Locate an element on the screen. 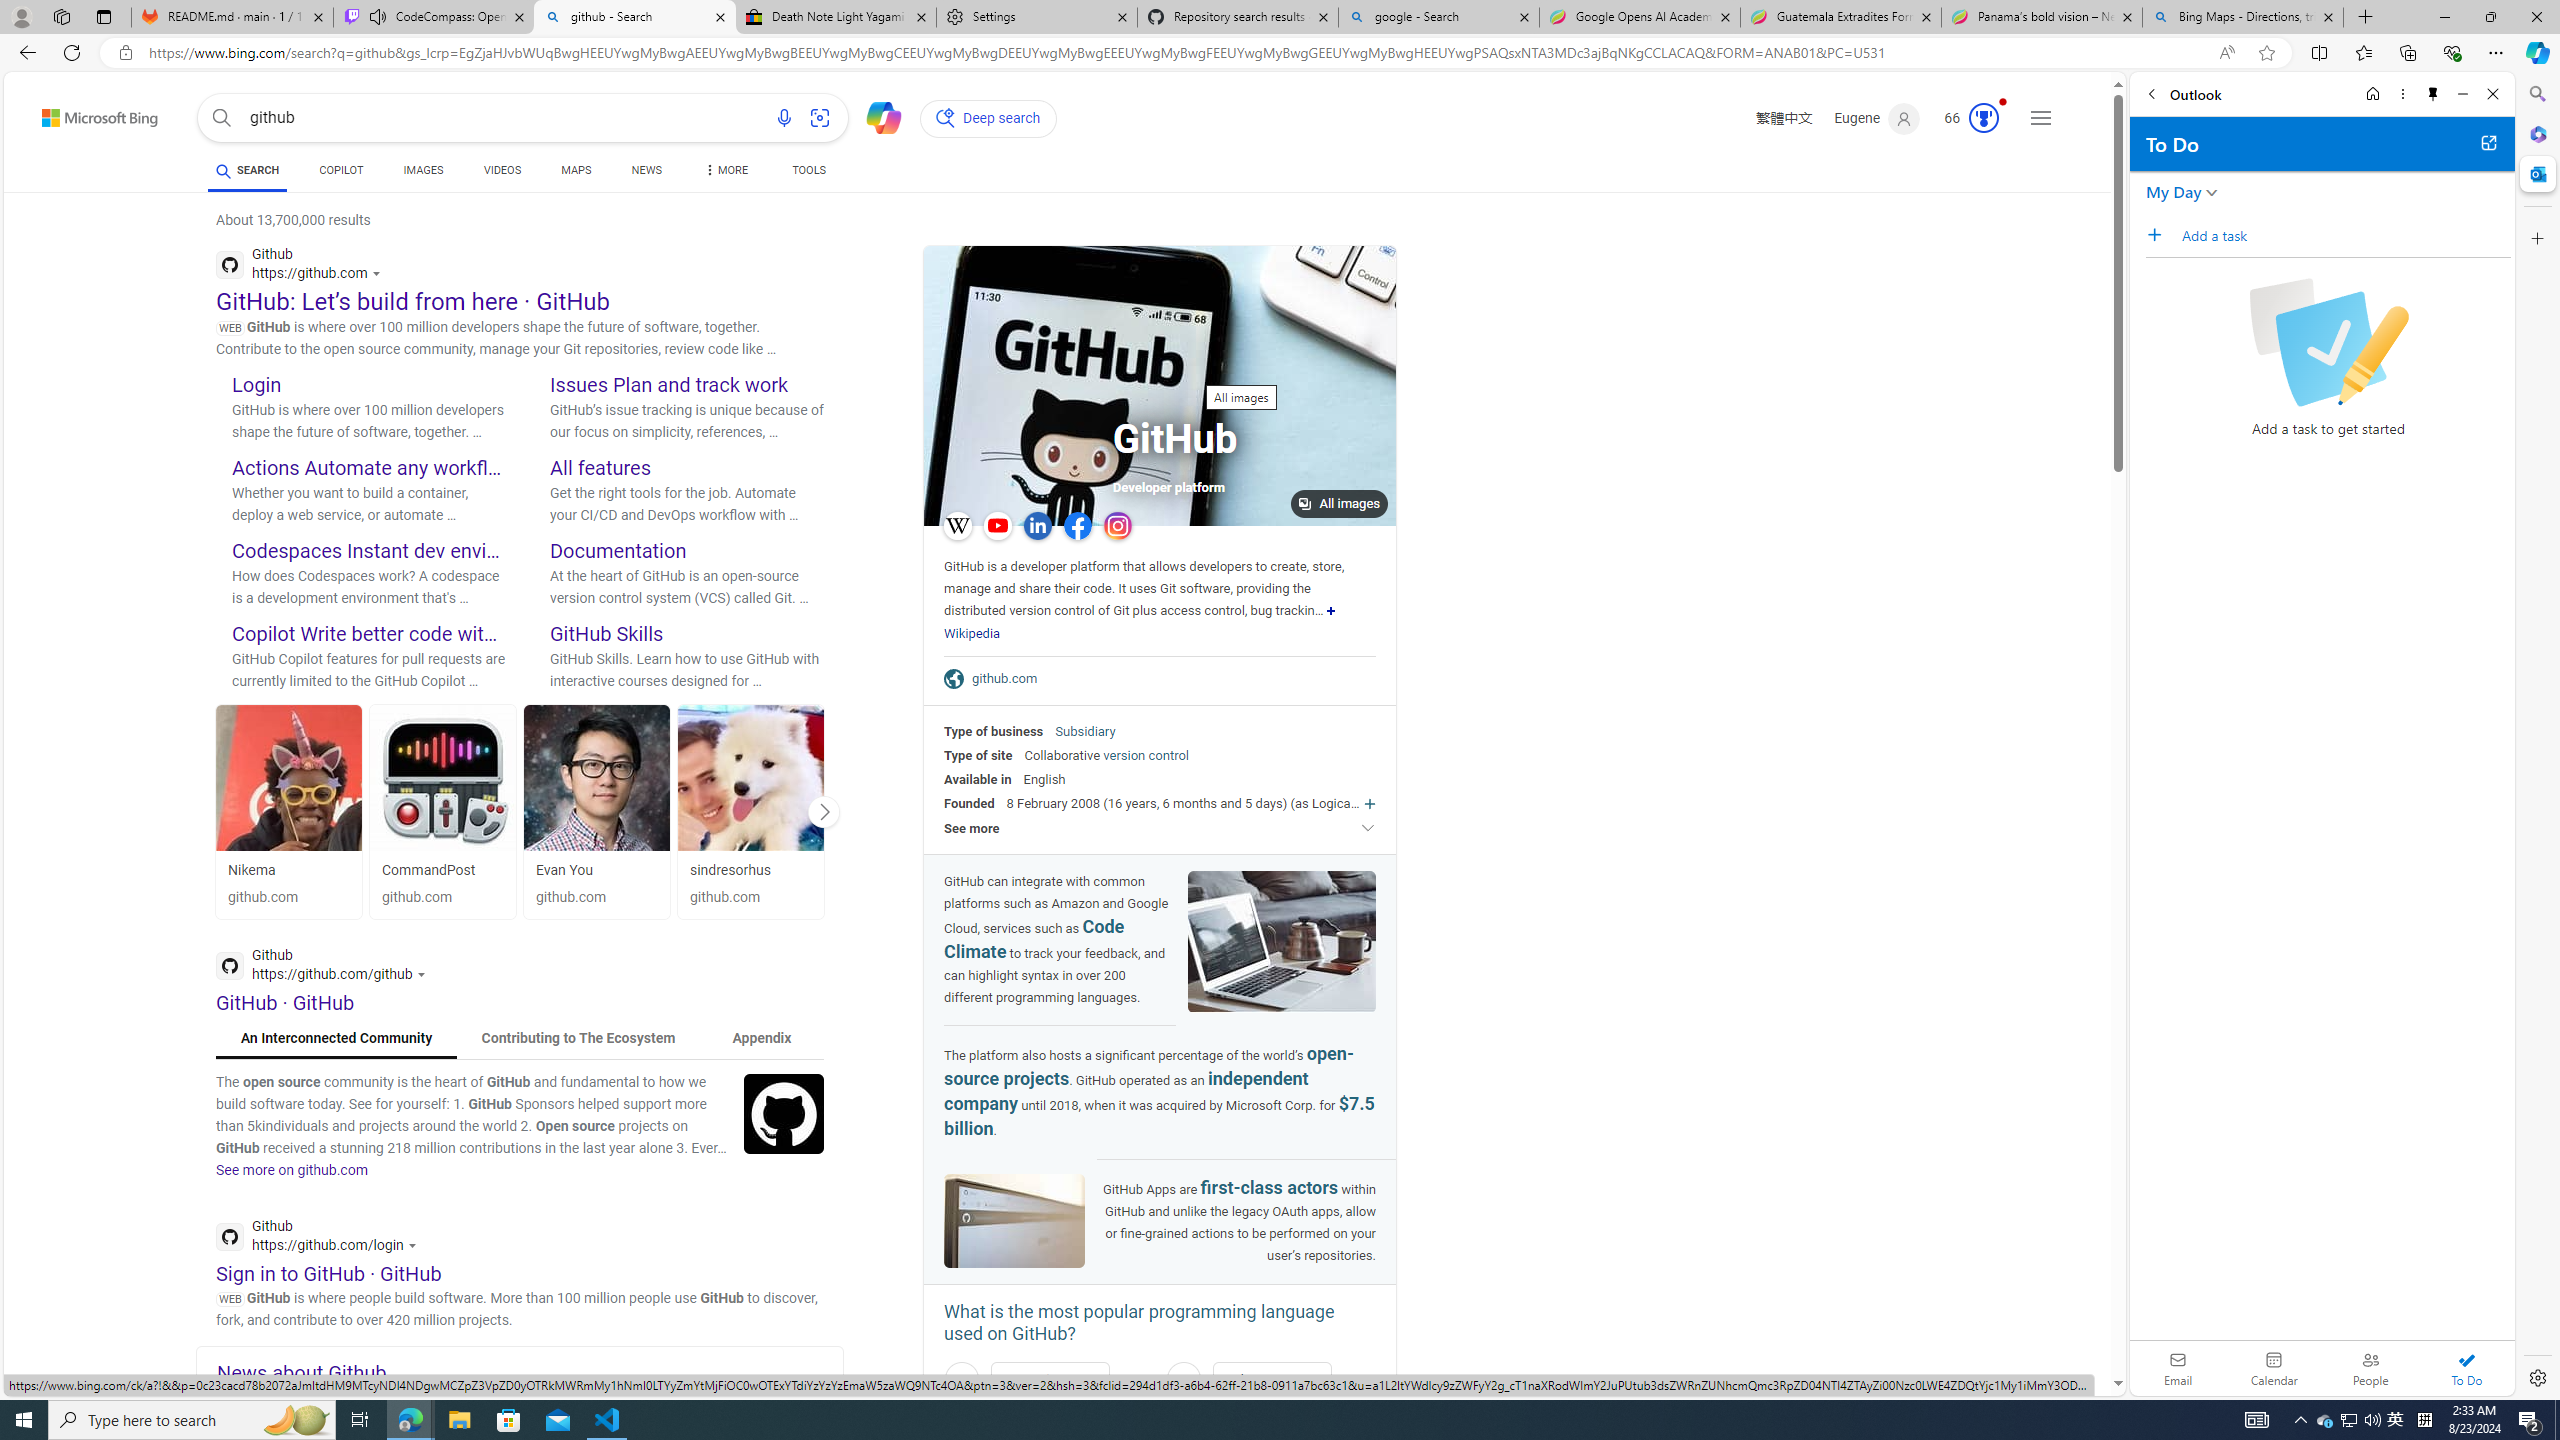 This screenshot has height=1440, width=2560. All images is located at coordinates (1160, 386).